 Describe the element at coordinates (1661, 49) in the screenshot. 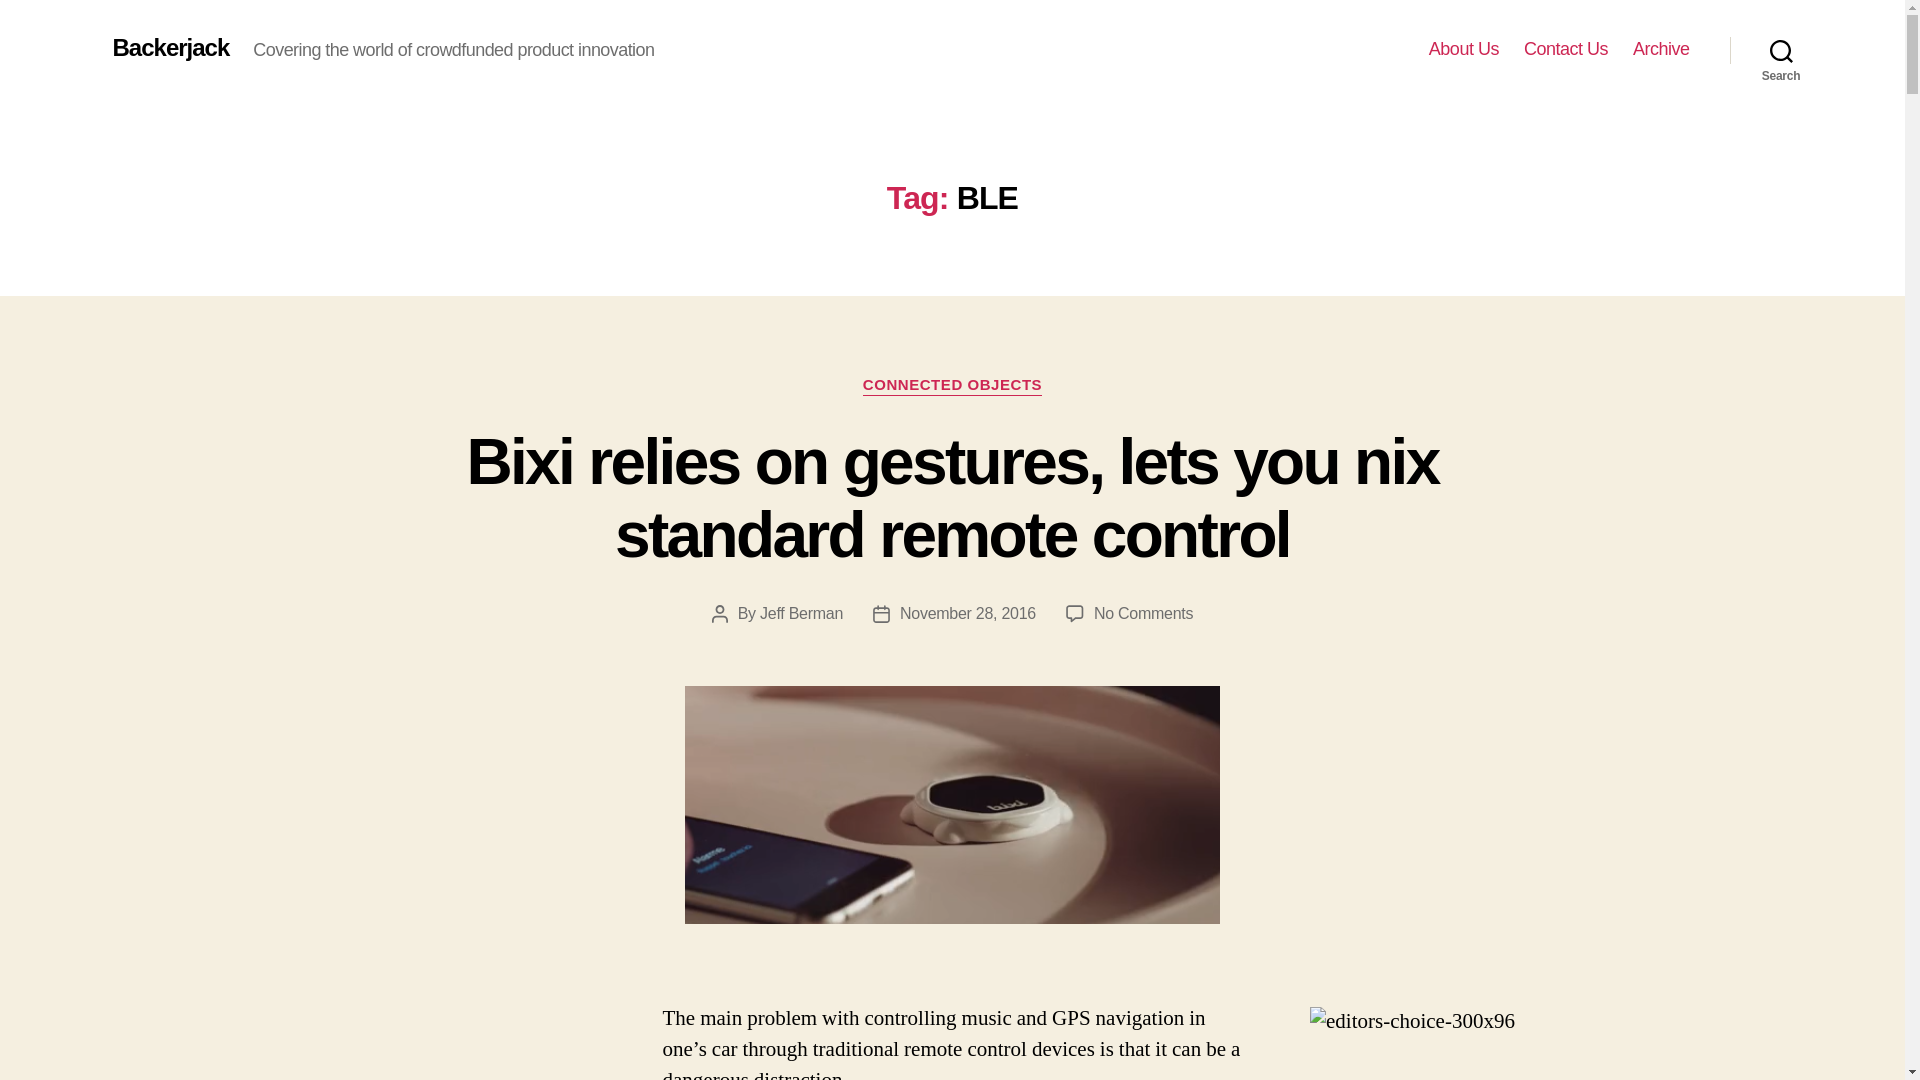

I see `Archive` at that location.